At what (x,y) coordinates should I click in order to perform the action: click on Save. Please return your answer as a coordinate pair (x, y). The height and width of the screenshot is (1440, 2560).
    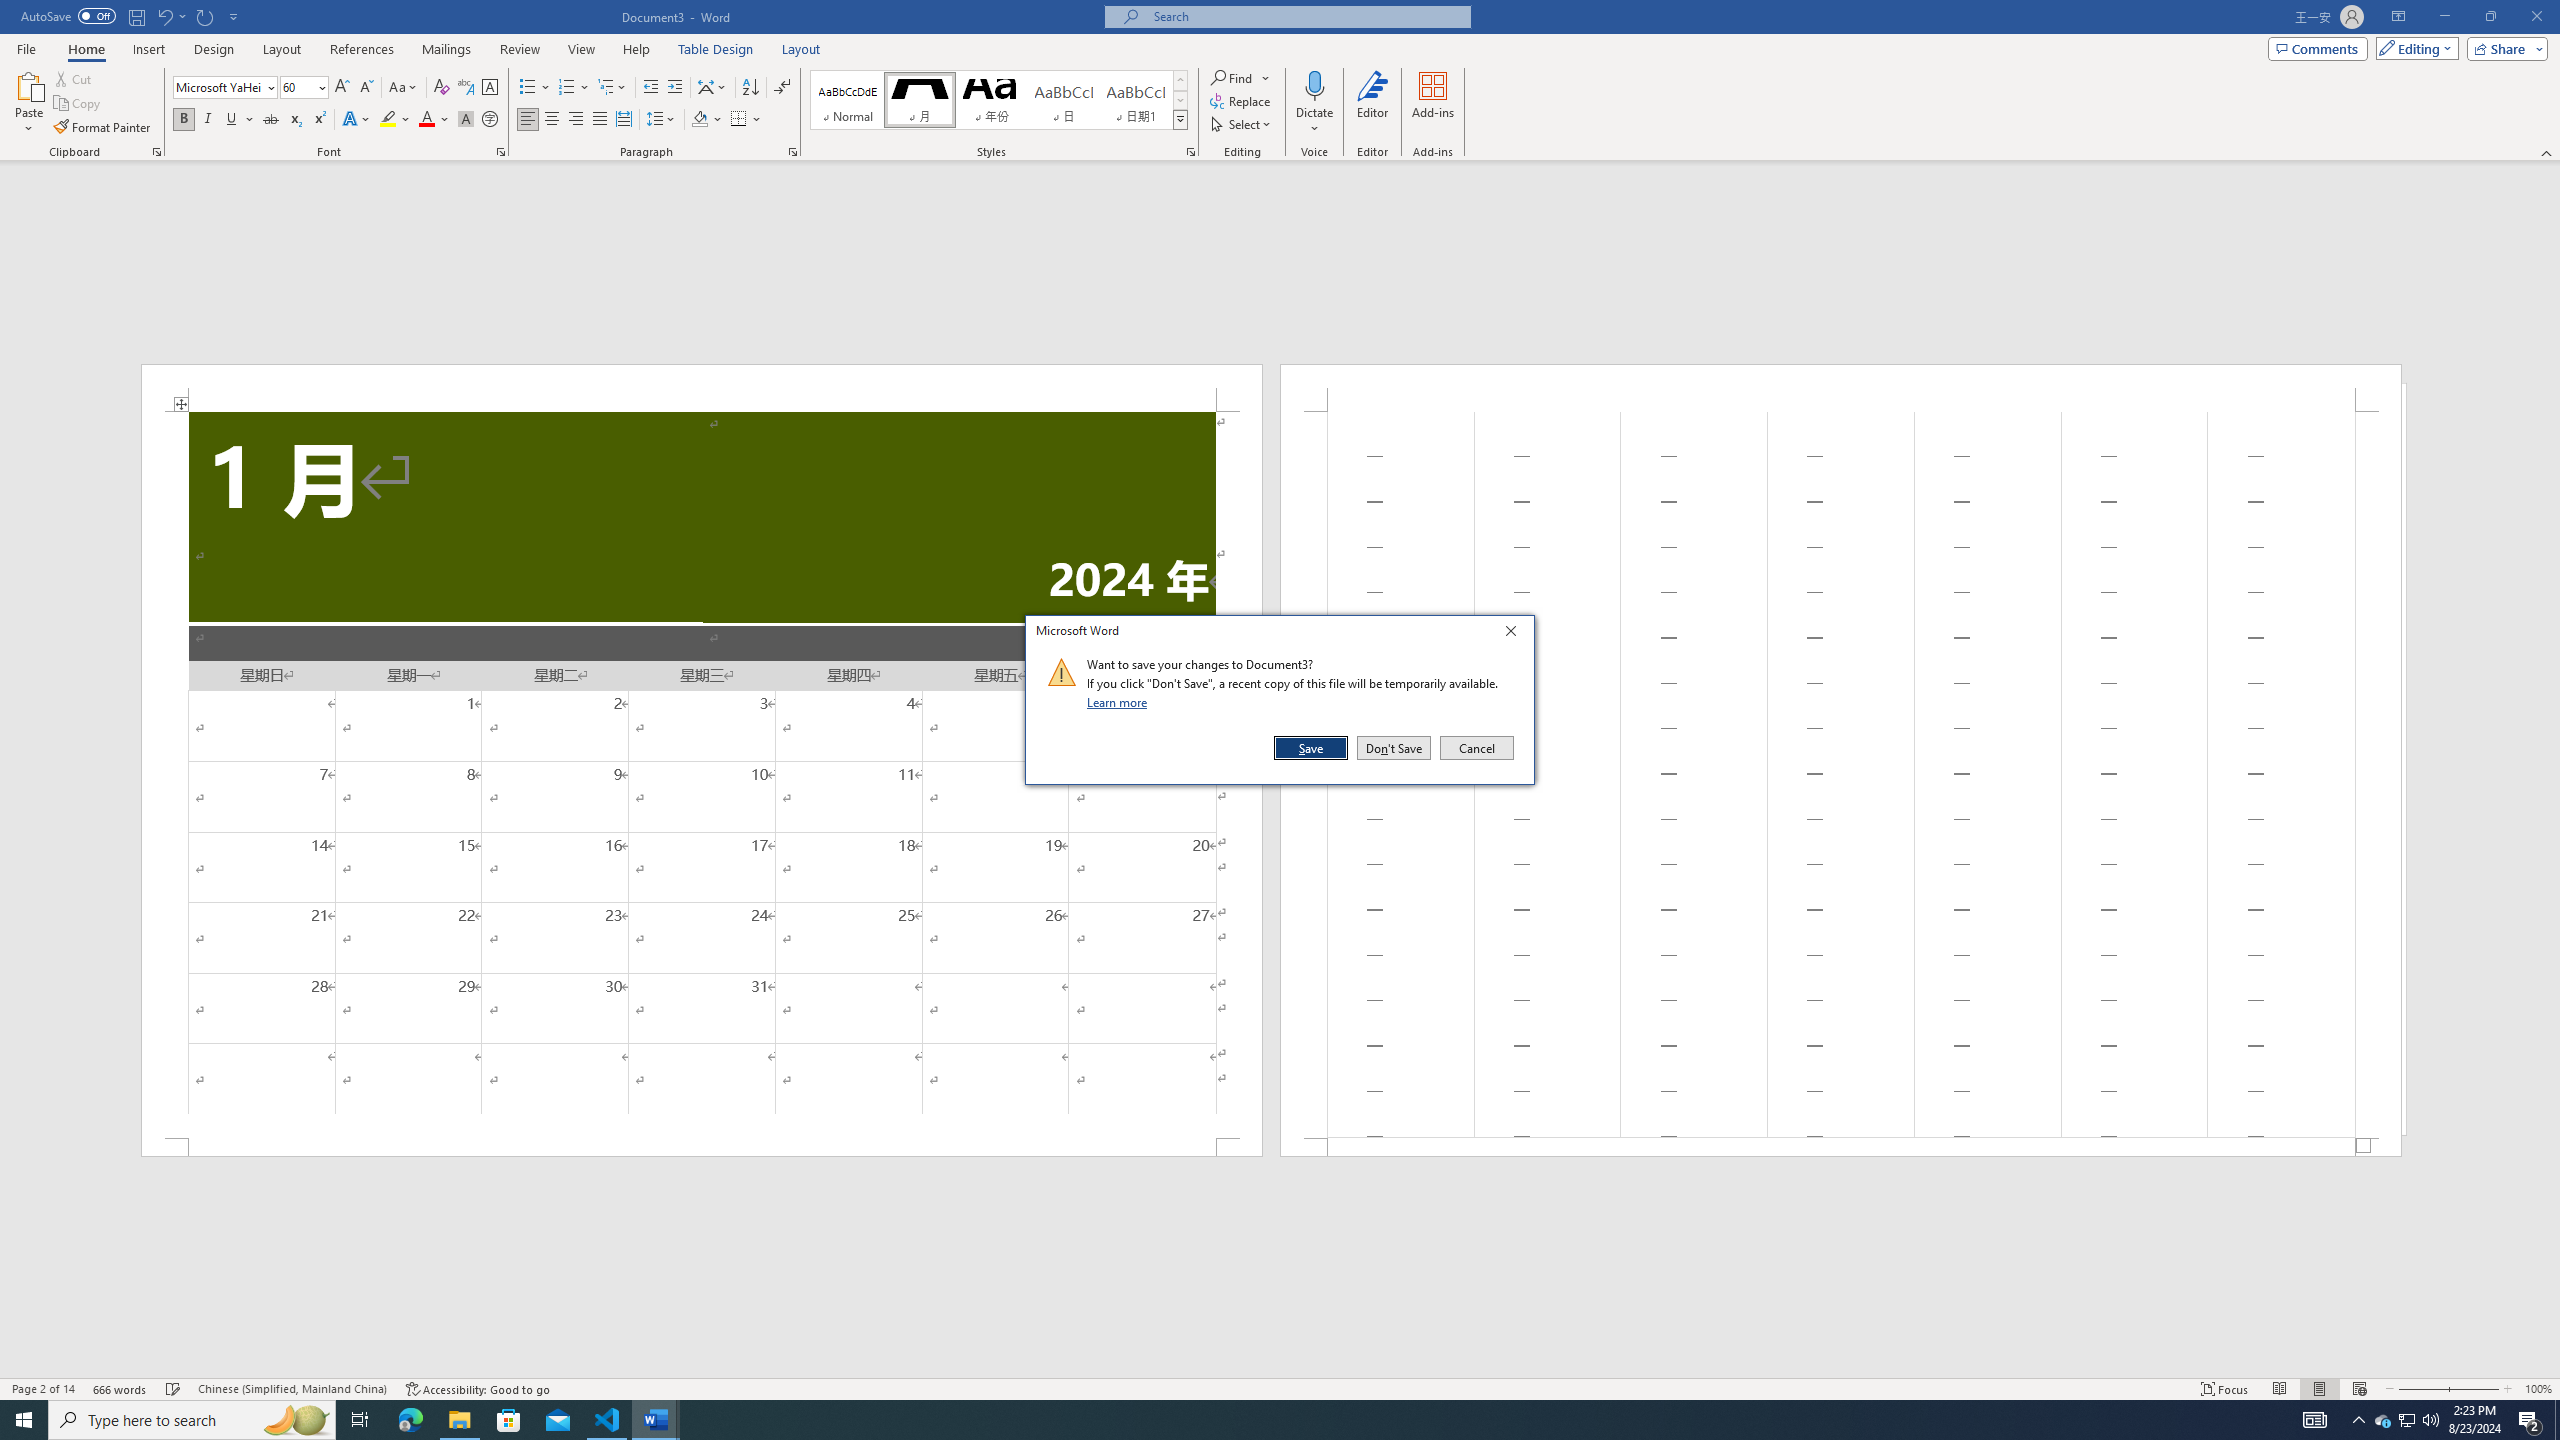
    Looking at the image, I should click on (1312, 748).